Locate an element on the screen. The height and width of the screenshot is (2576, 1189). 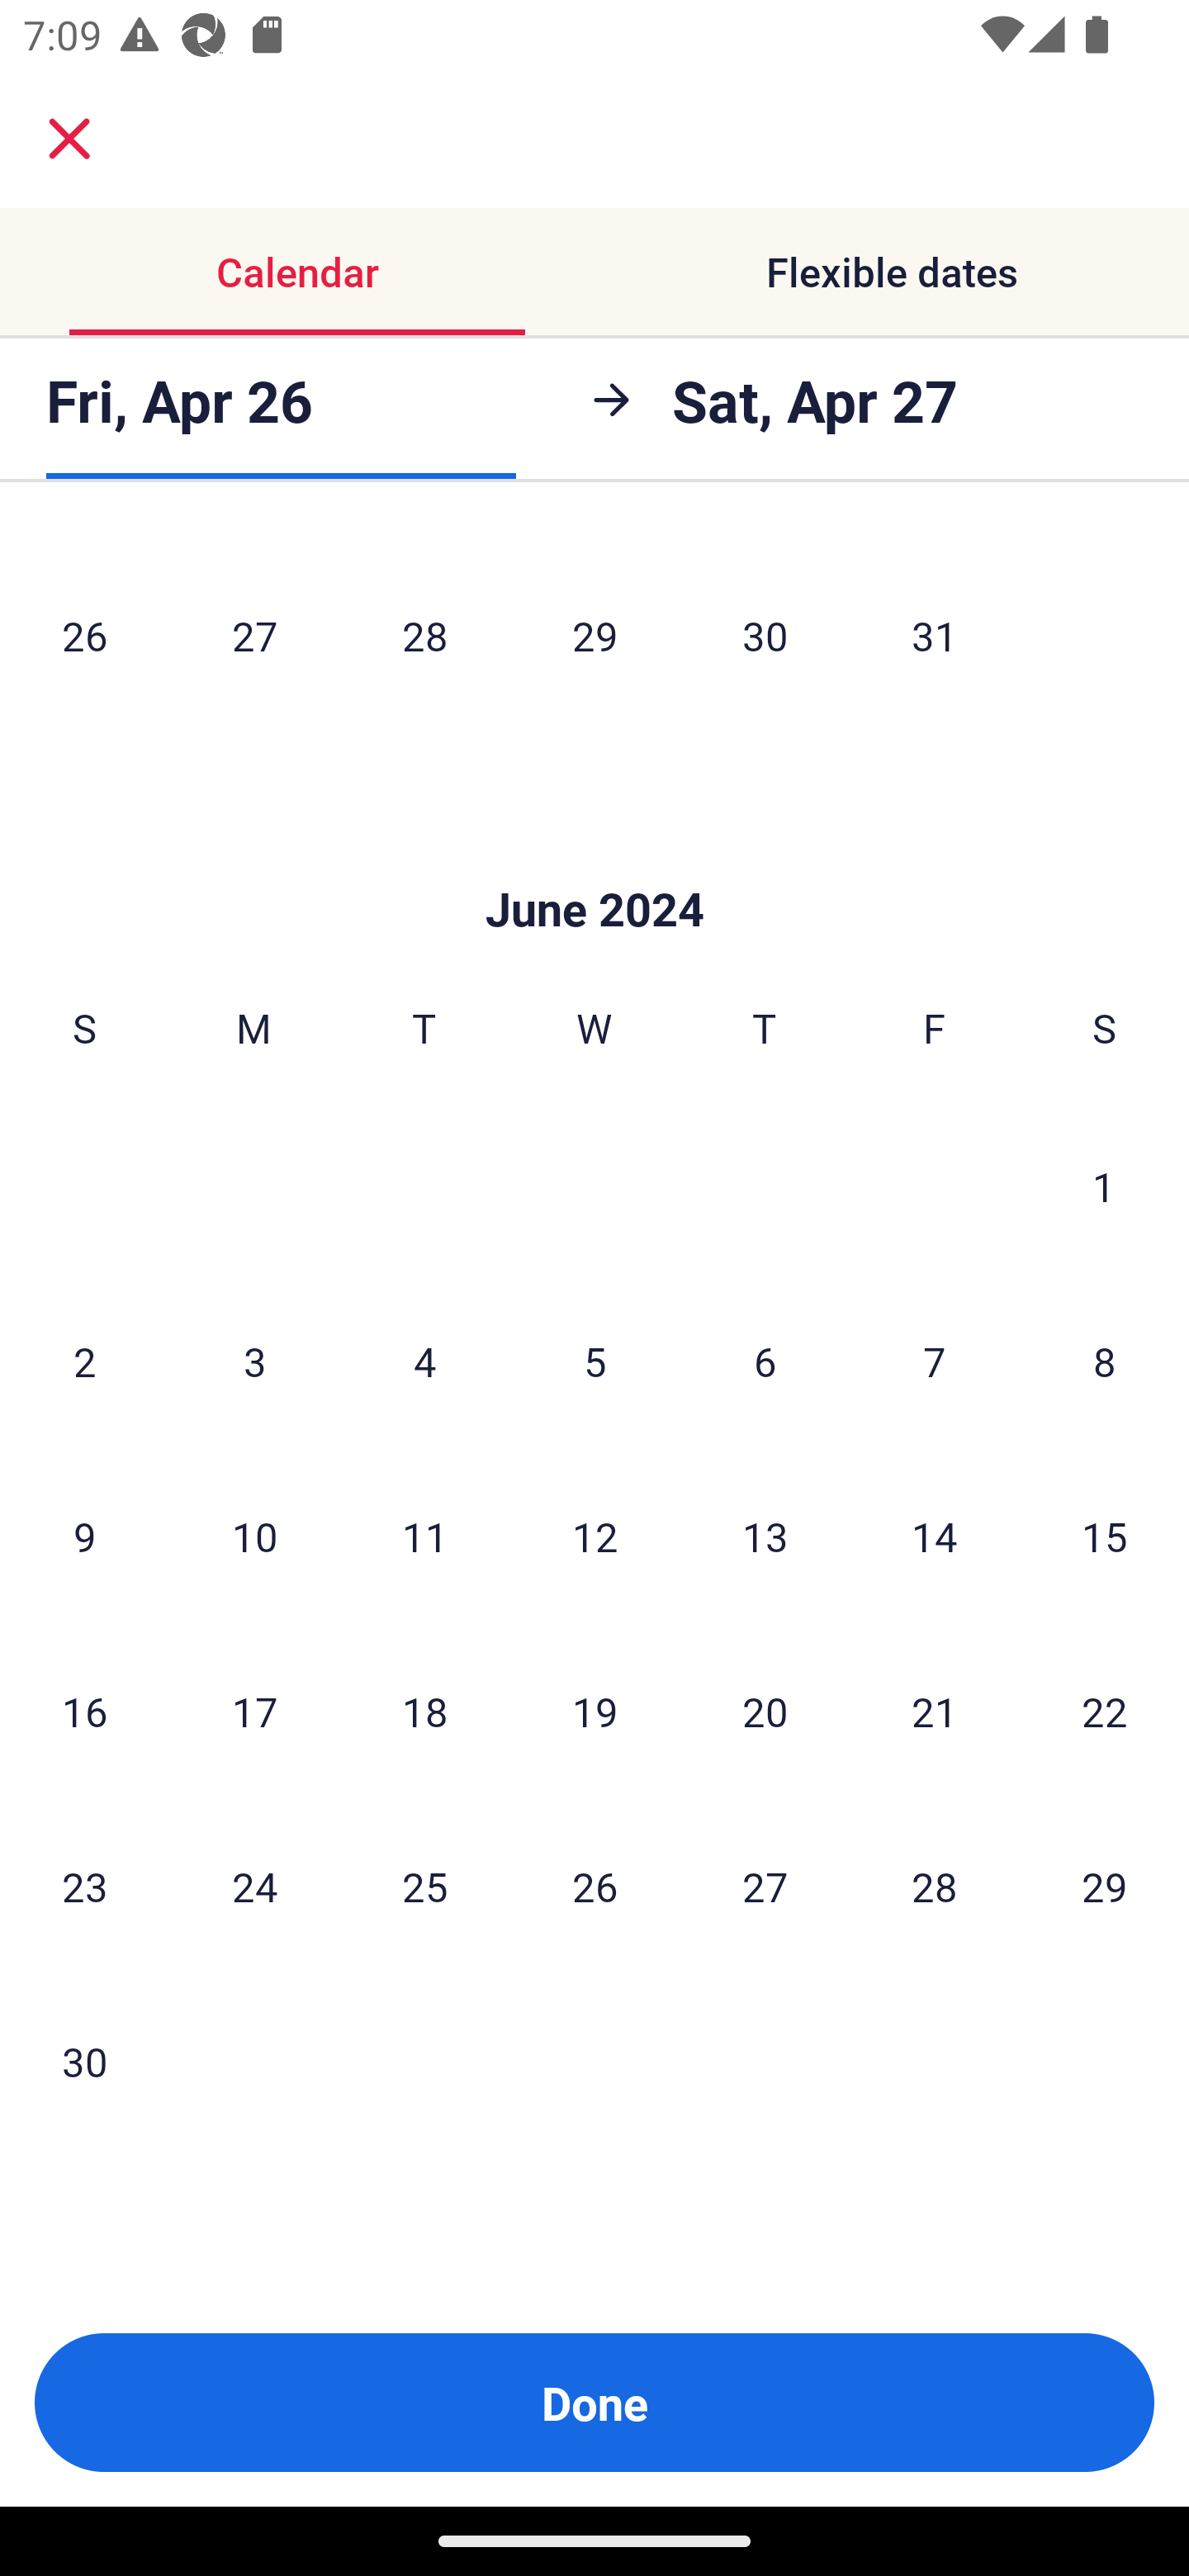
Done is located at coordinates (594, 2403).